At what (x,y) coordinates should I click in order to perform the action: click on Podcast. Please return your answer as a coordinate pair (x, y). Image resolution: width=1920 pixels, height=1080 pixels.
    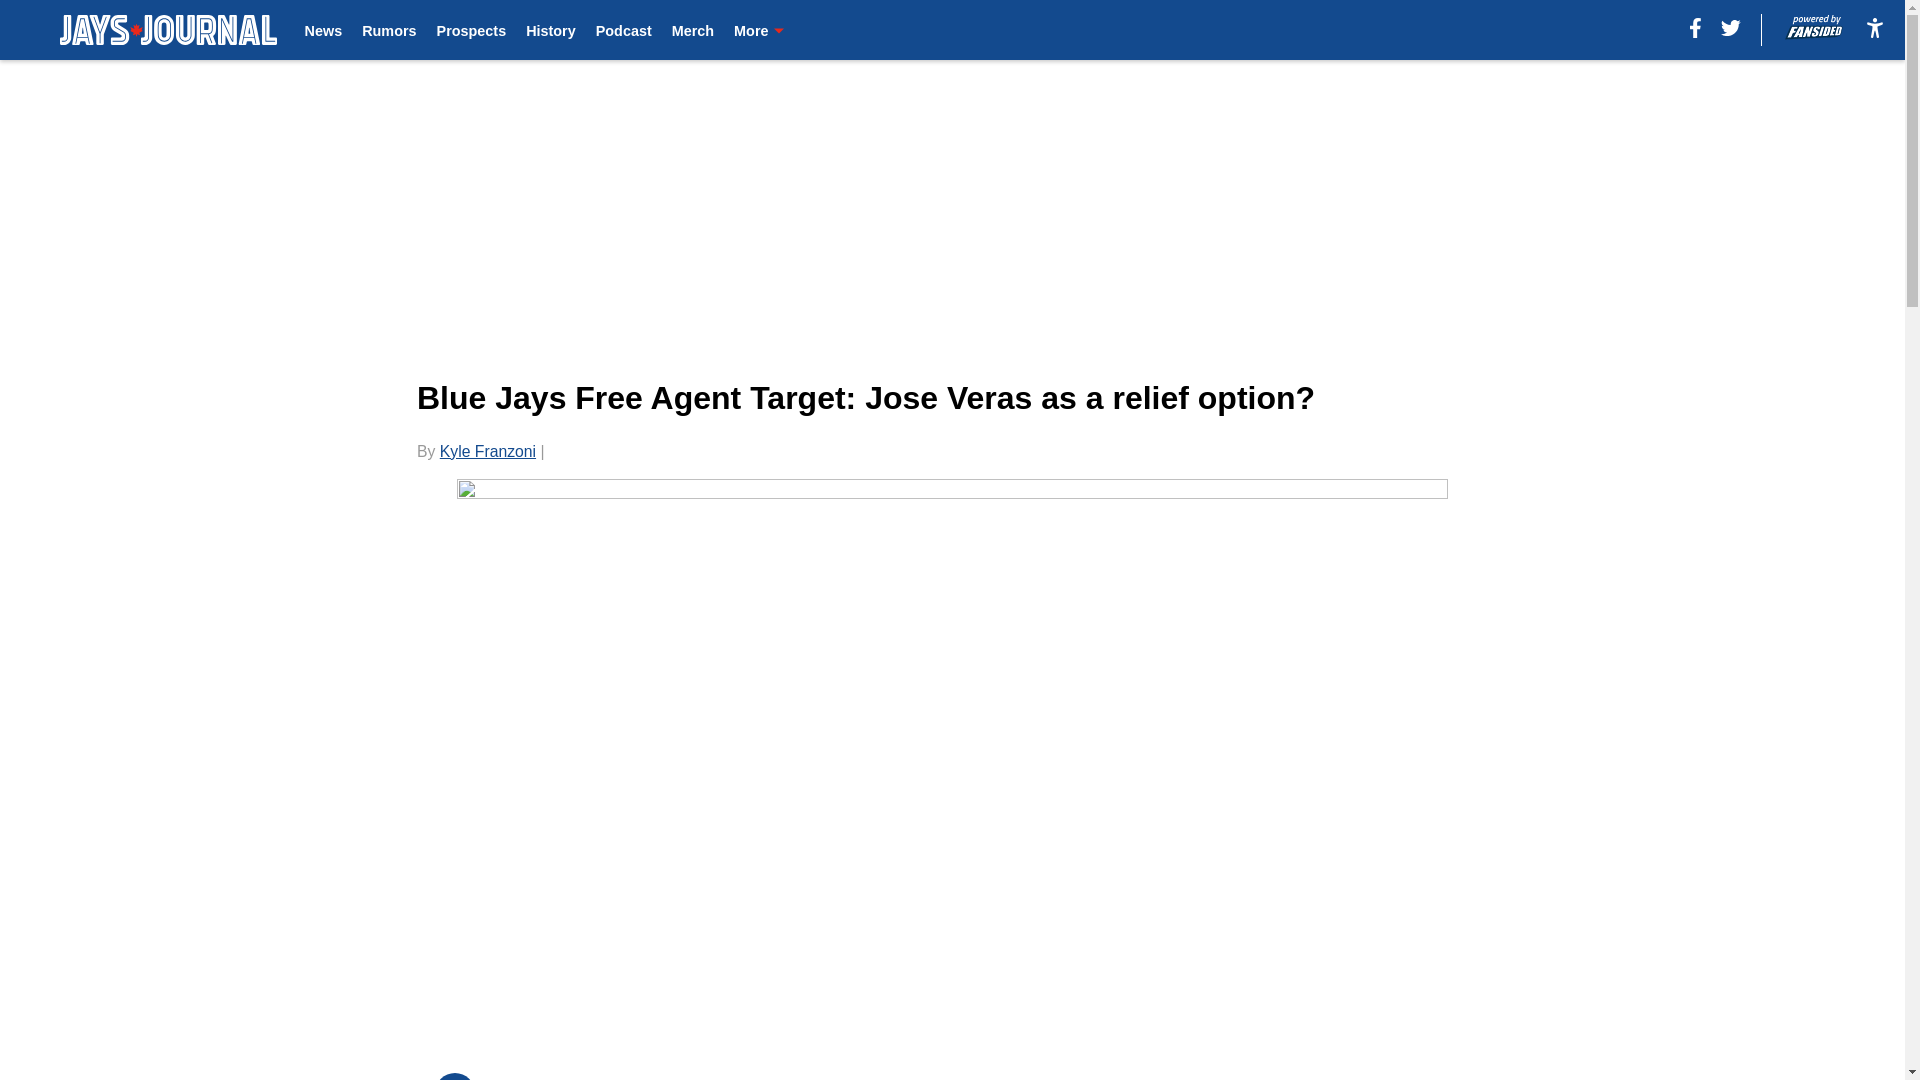
    Looking at the image, I should click on (624, 30).